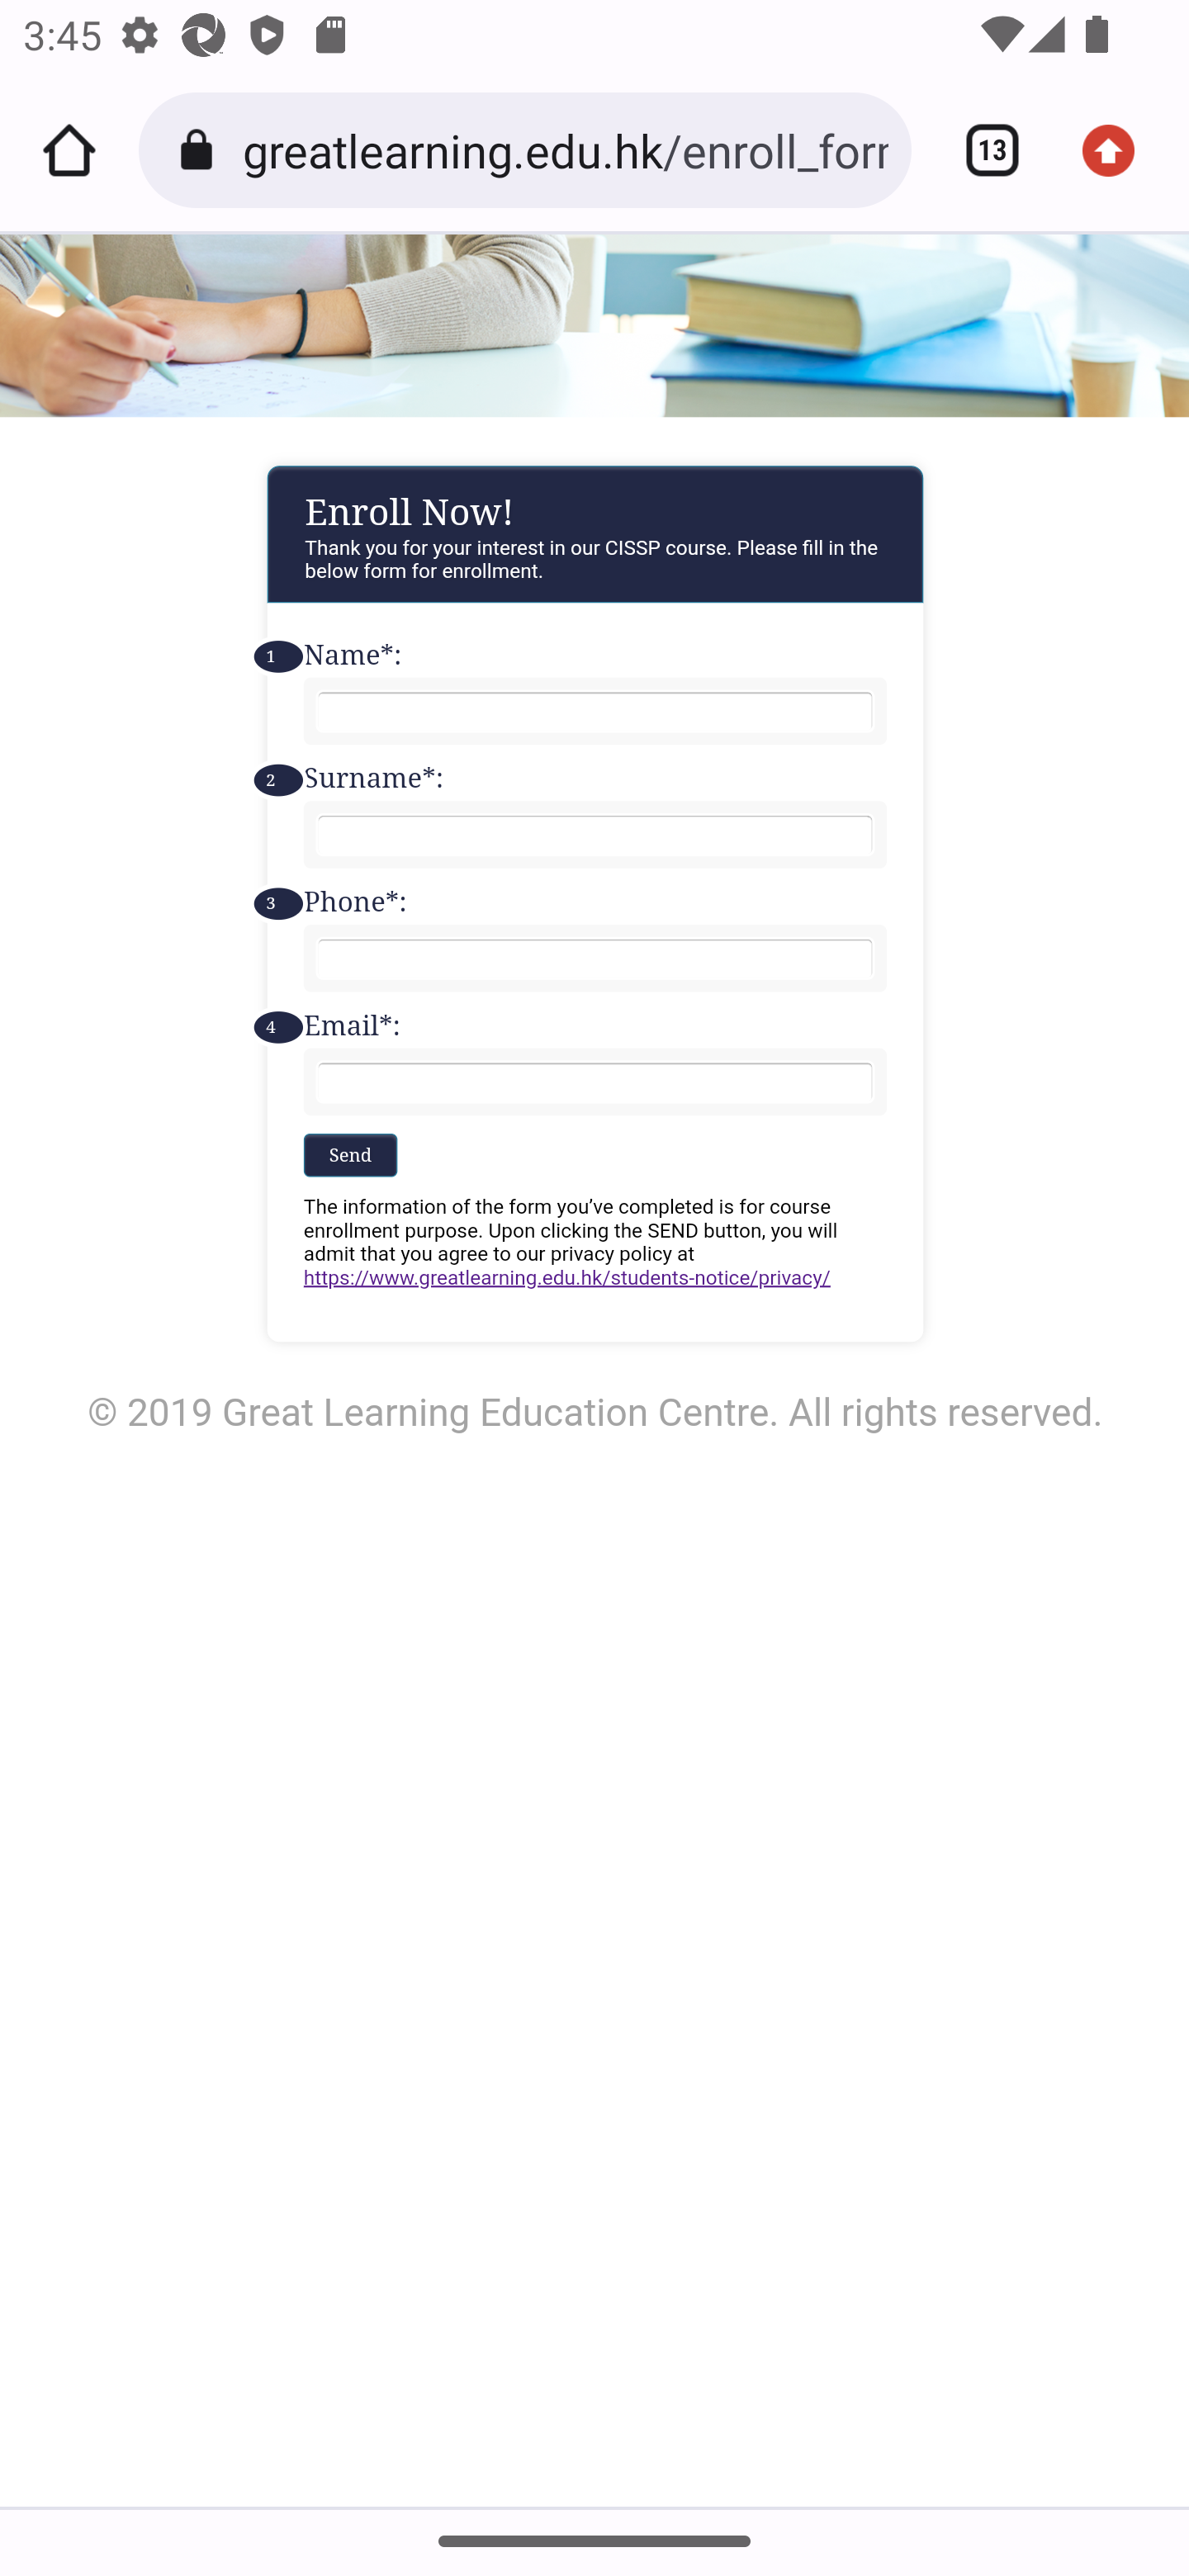 The height and width of the screenshot is (2576, 1189). I want to click on Switch or close tabs, so click(981, 150).